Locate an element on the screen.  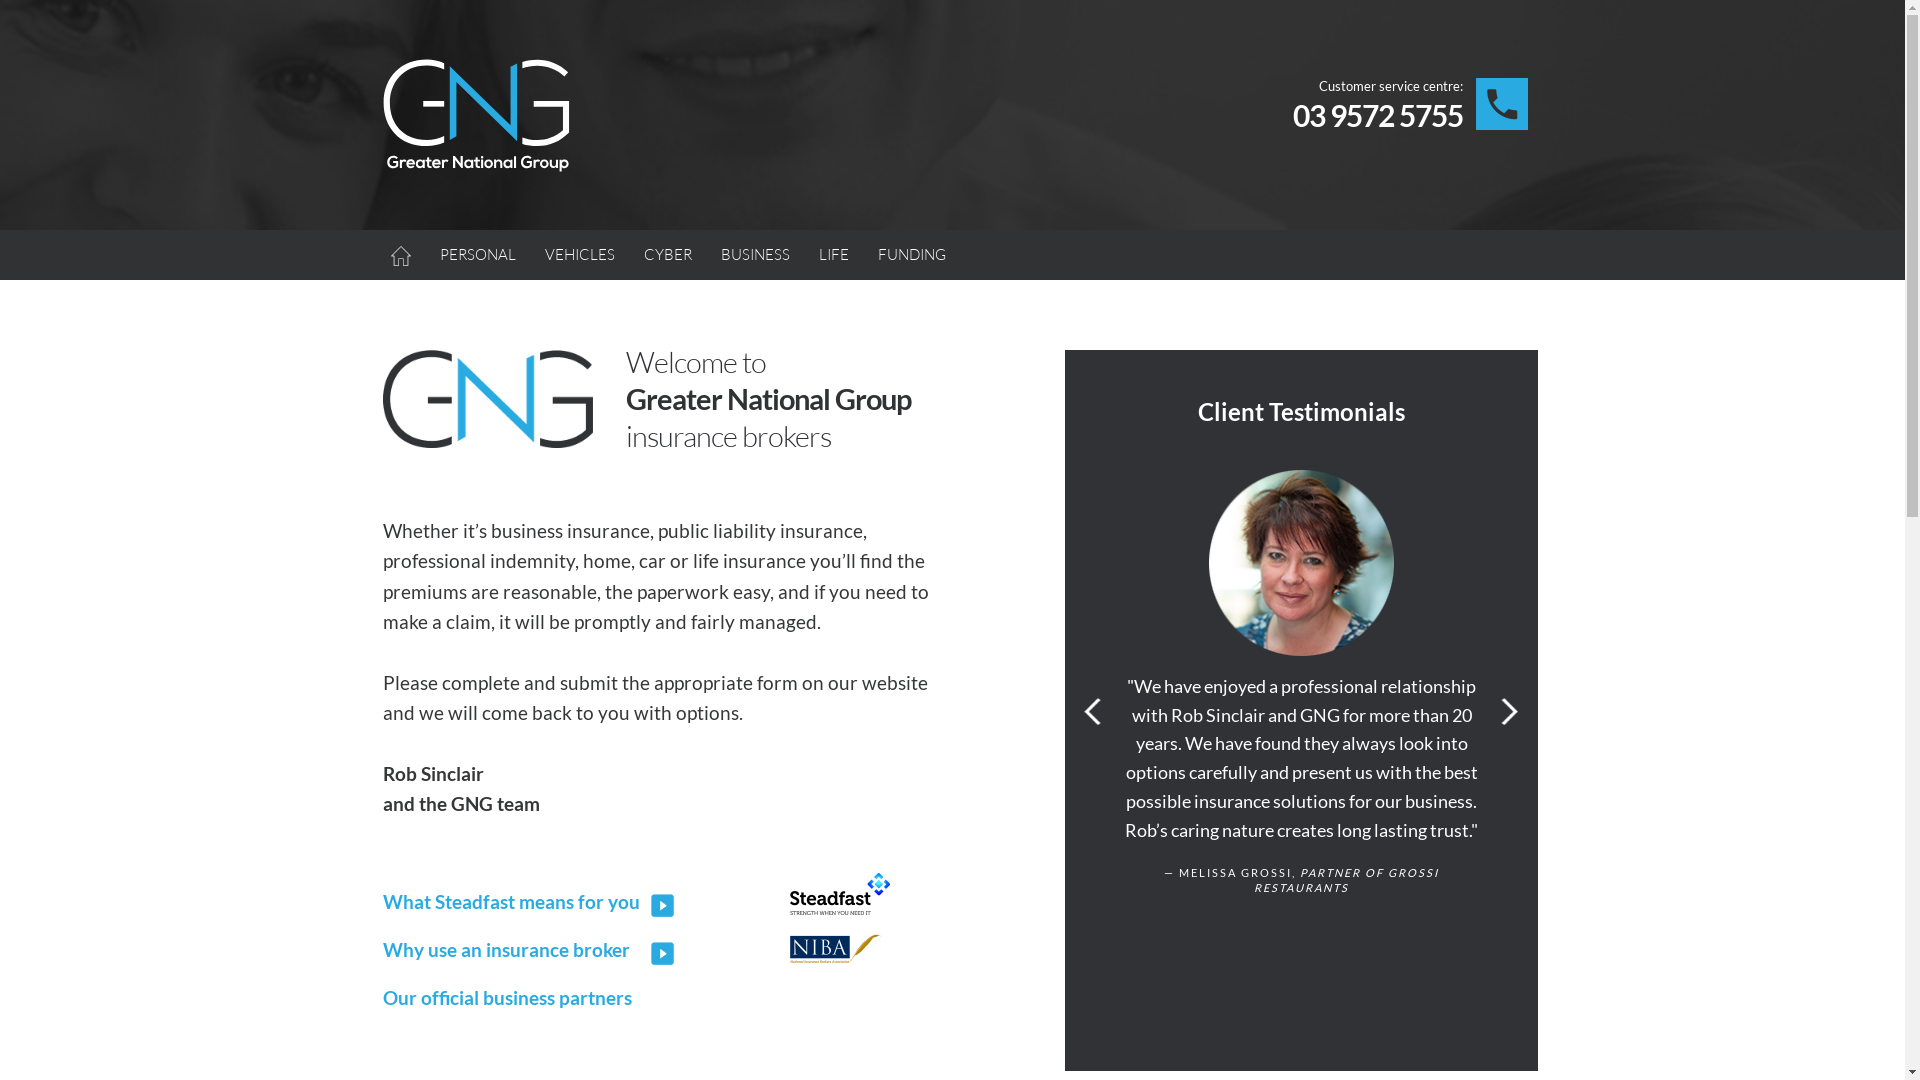
VEHICLES is located at coordinates (579, 255).